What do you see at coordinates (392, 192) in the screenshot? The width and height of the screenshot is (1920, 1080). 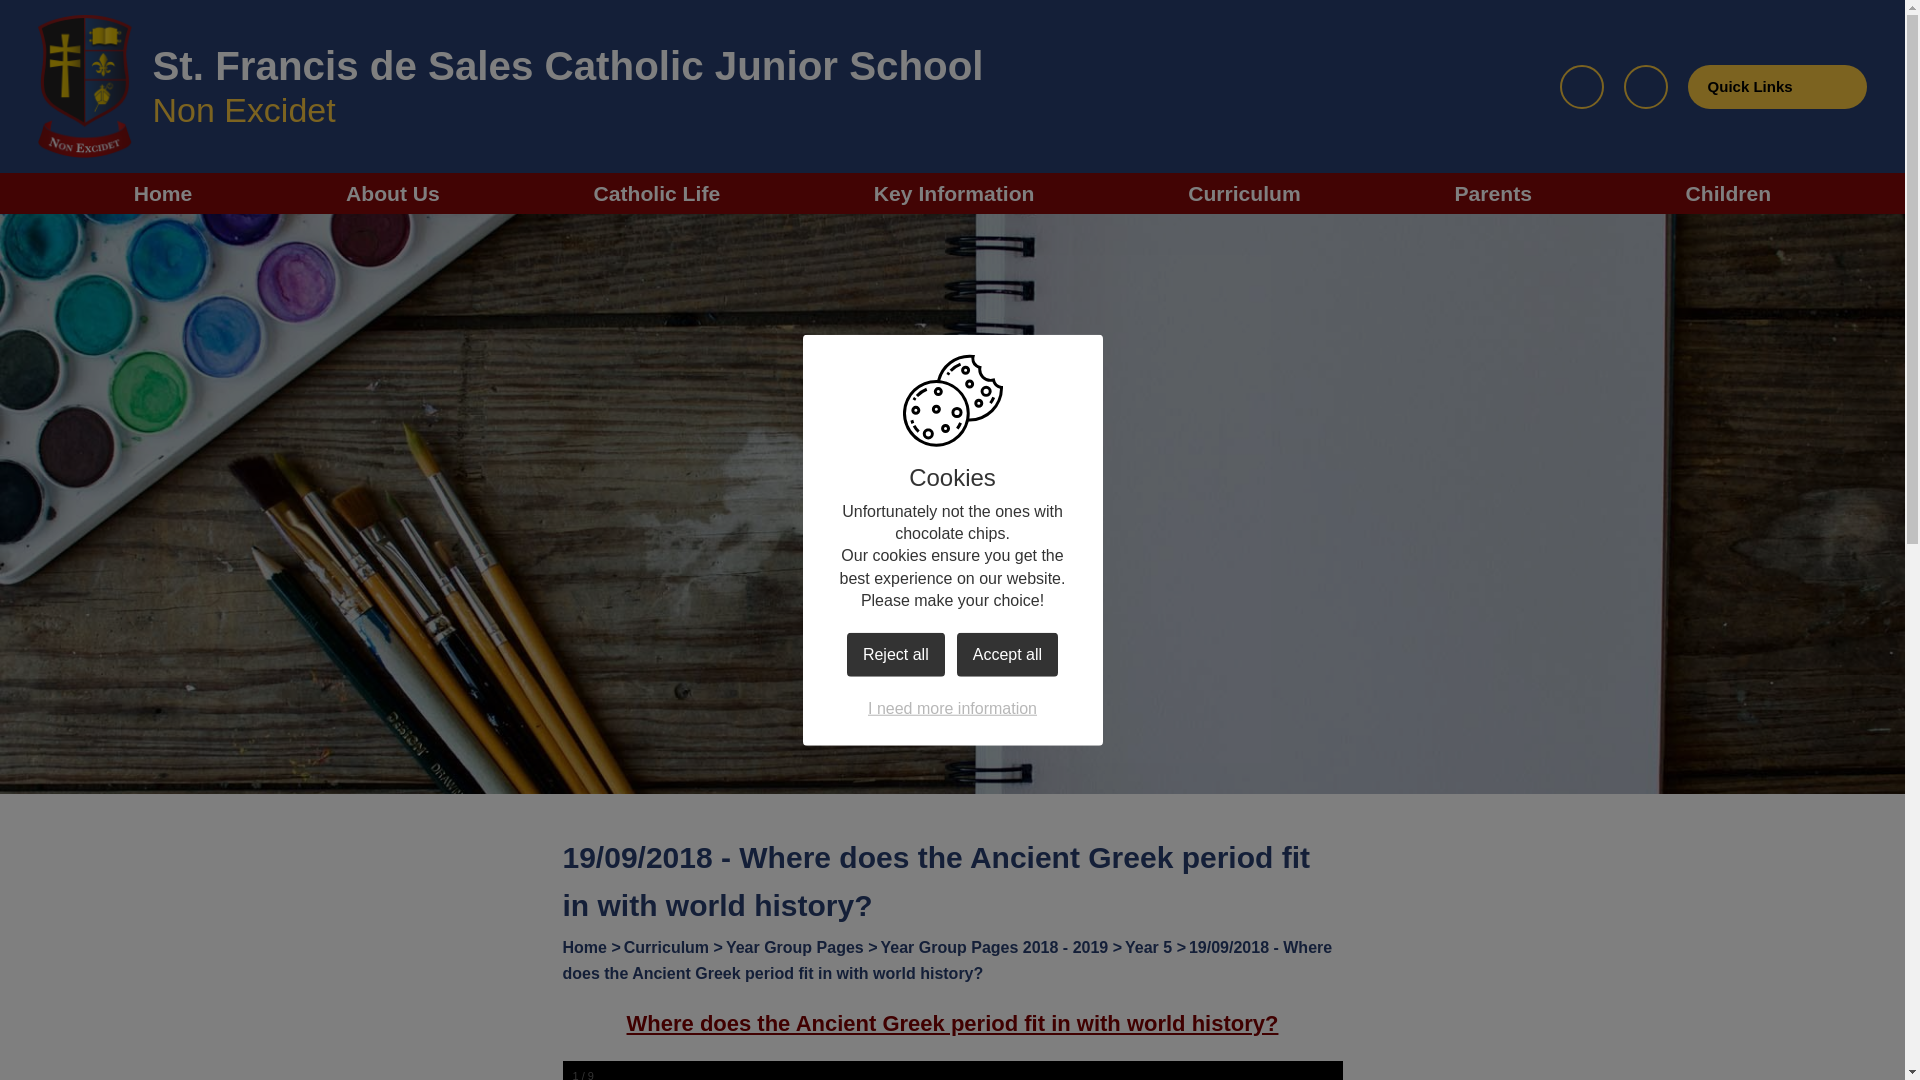 I see `About Us` at bounding box center [392, 192].